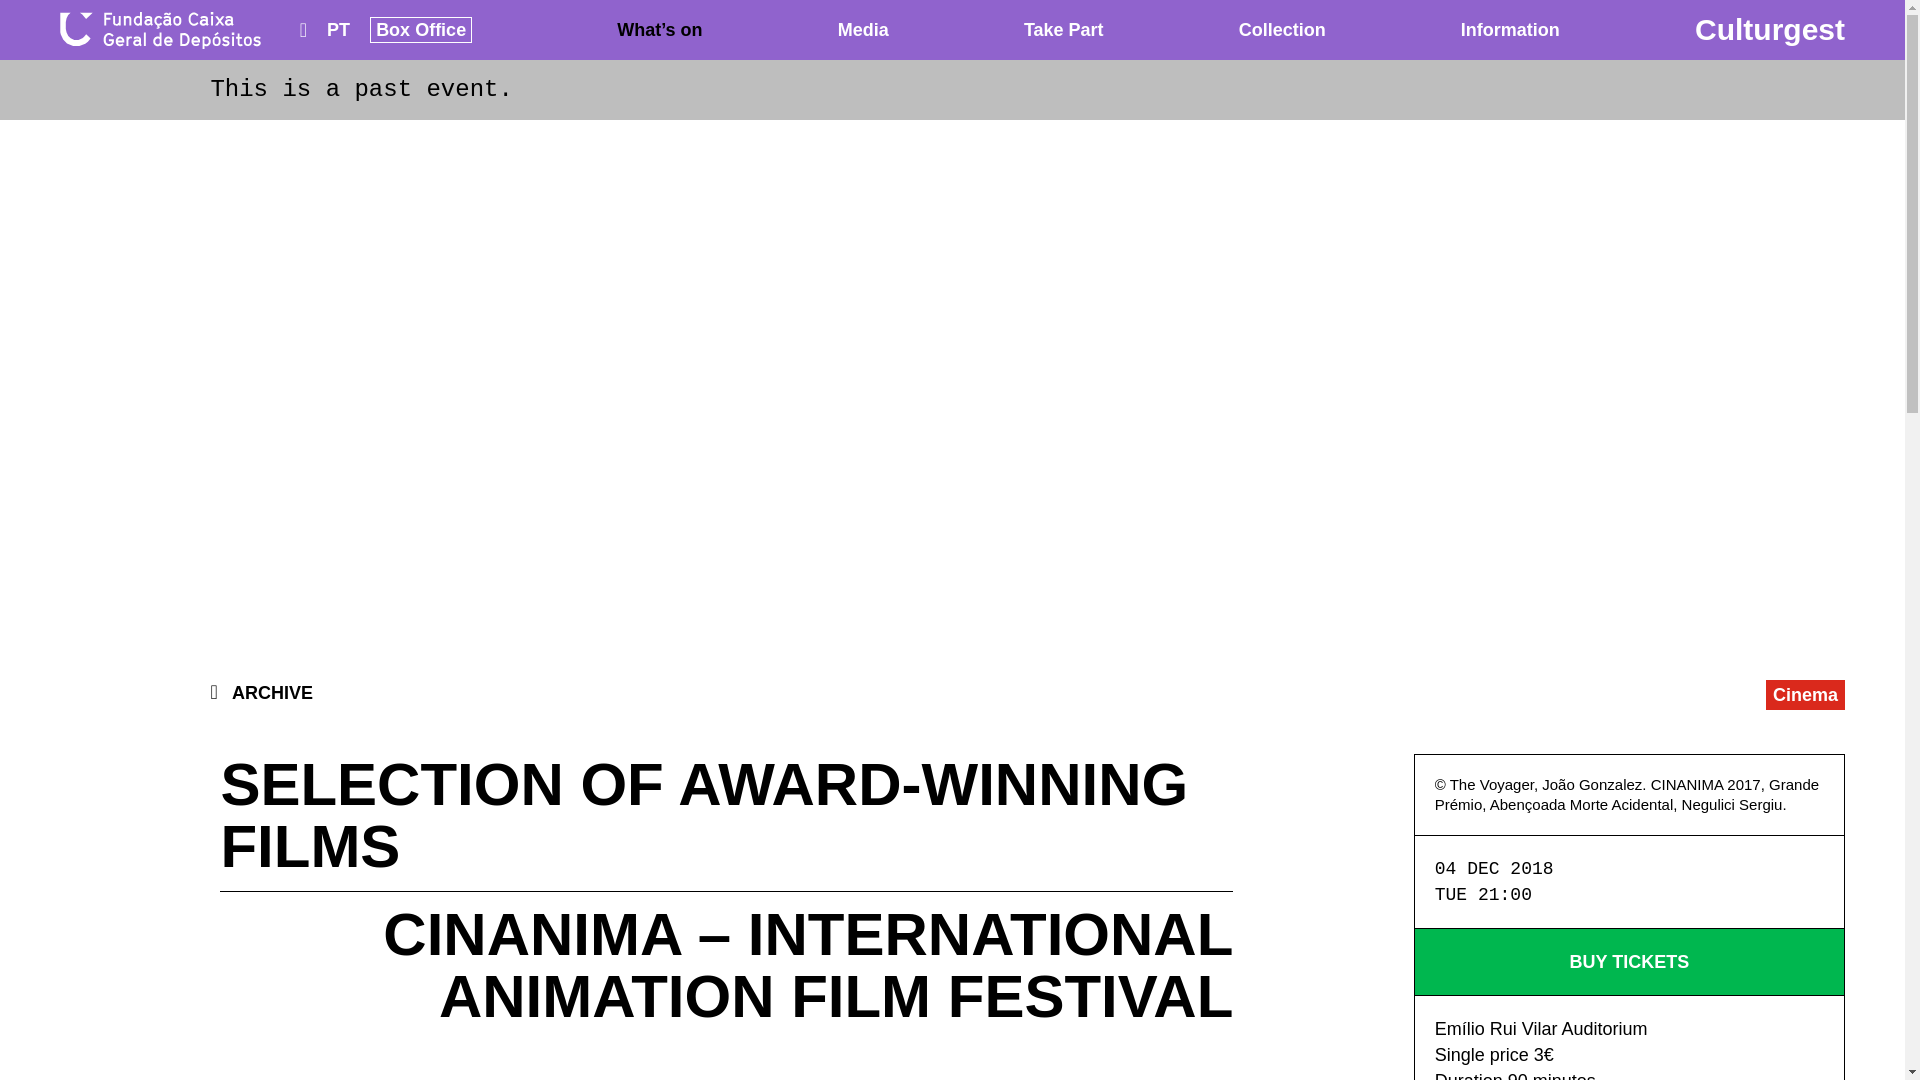  What do you see at coordinates (1282, 29) in the screenshot?
I see `Collection` at bounding box center [1282, 29].